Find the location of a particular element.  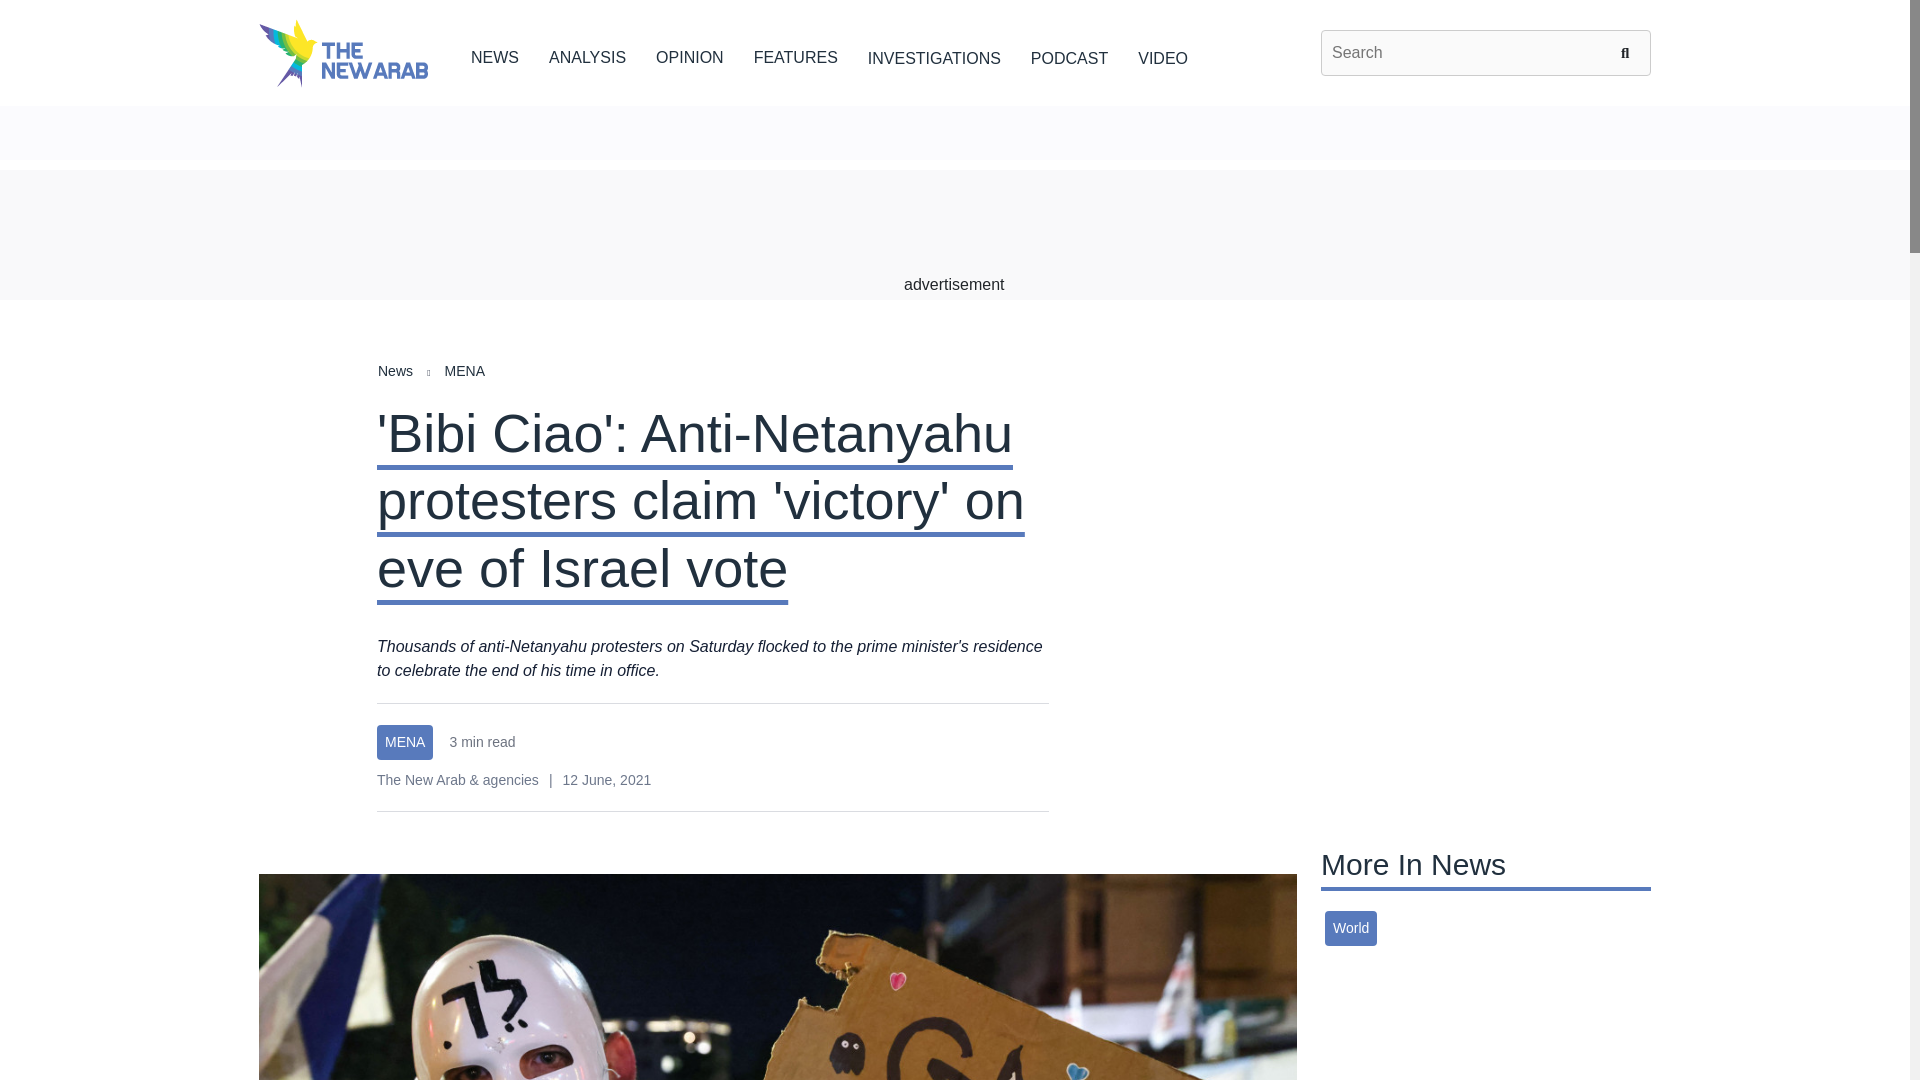

Skip to main content is located at coordinates (954, 107).